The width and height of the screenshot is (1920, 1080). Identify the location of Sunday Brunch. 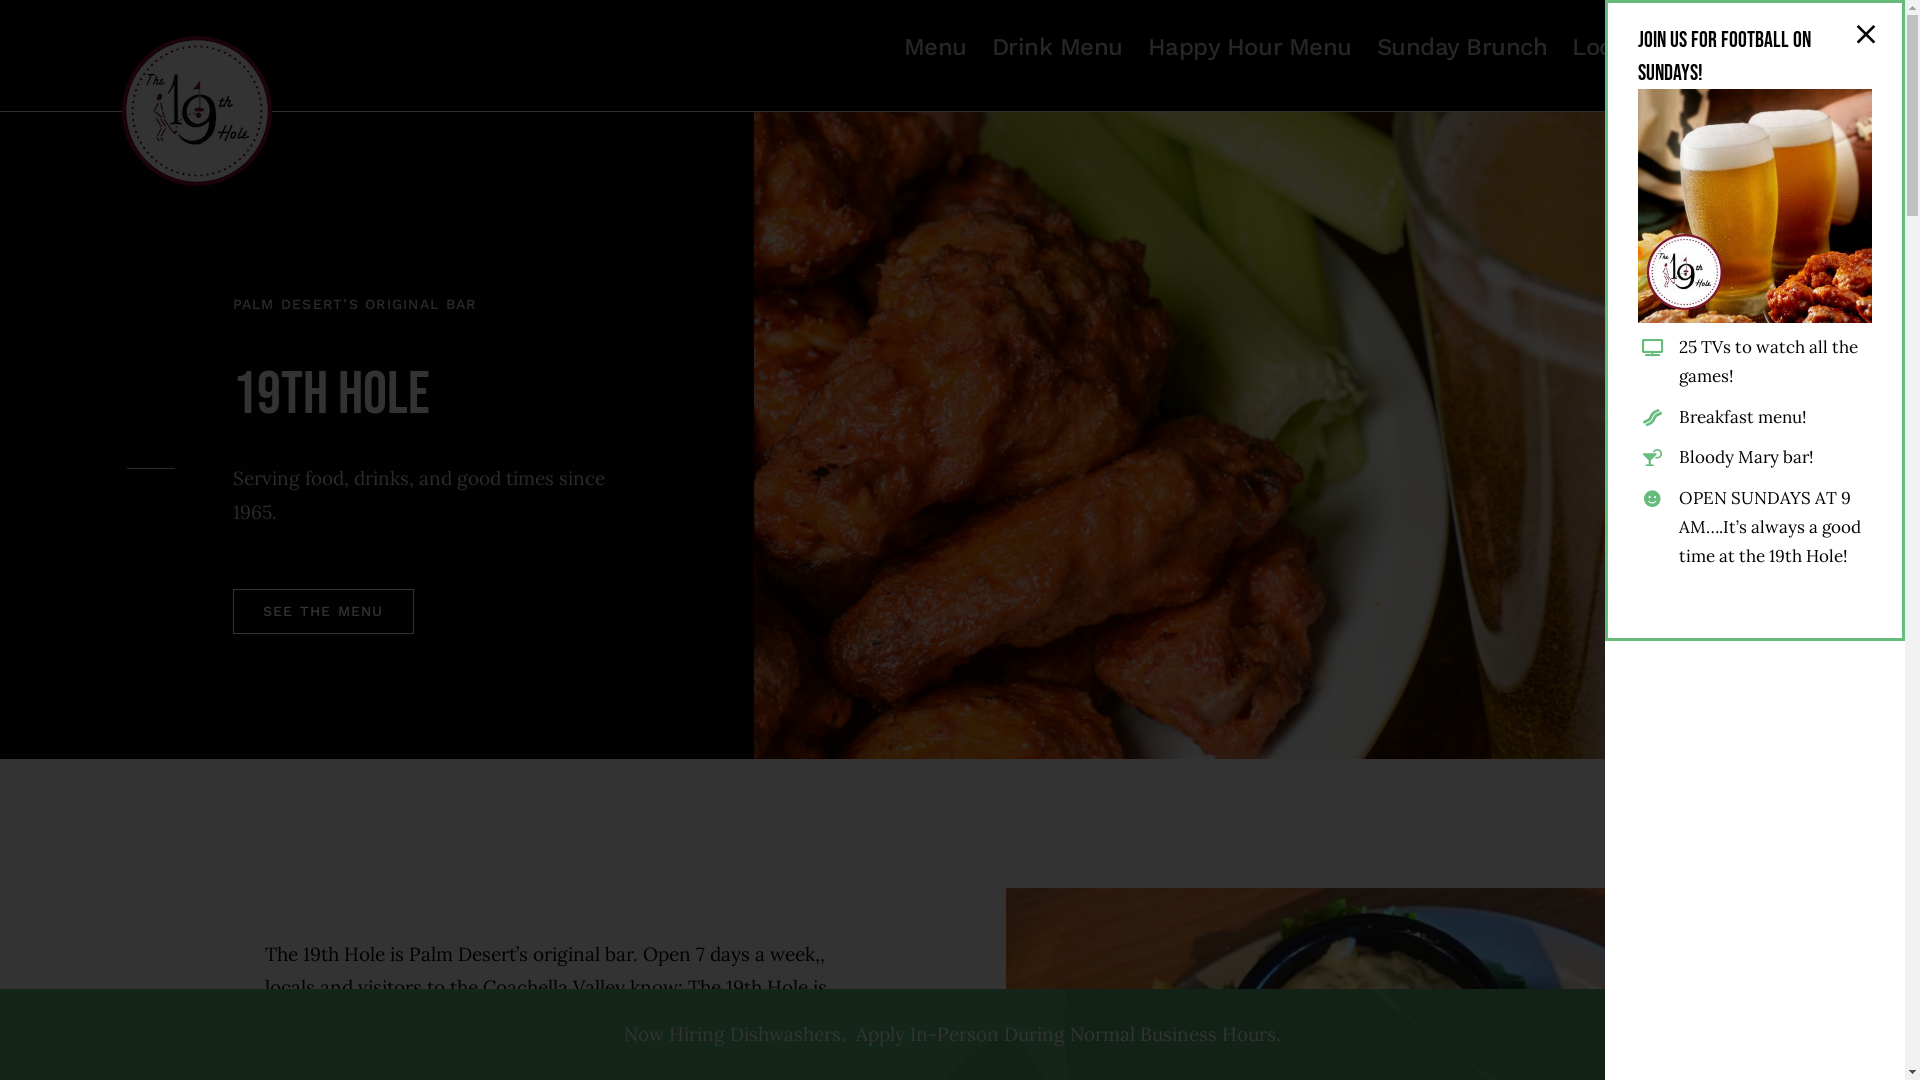
(1462, 47).